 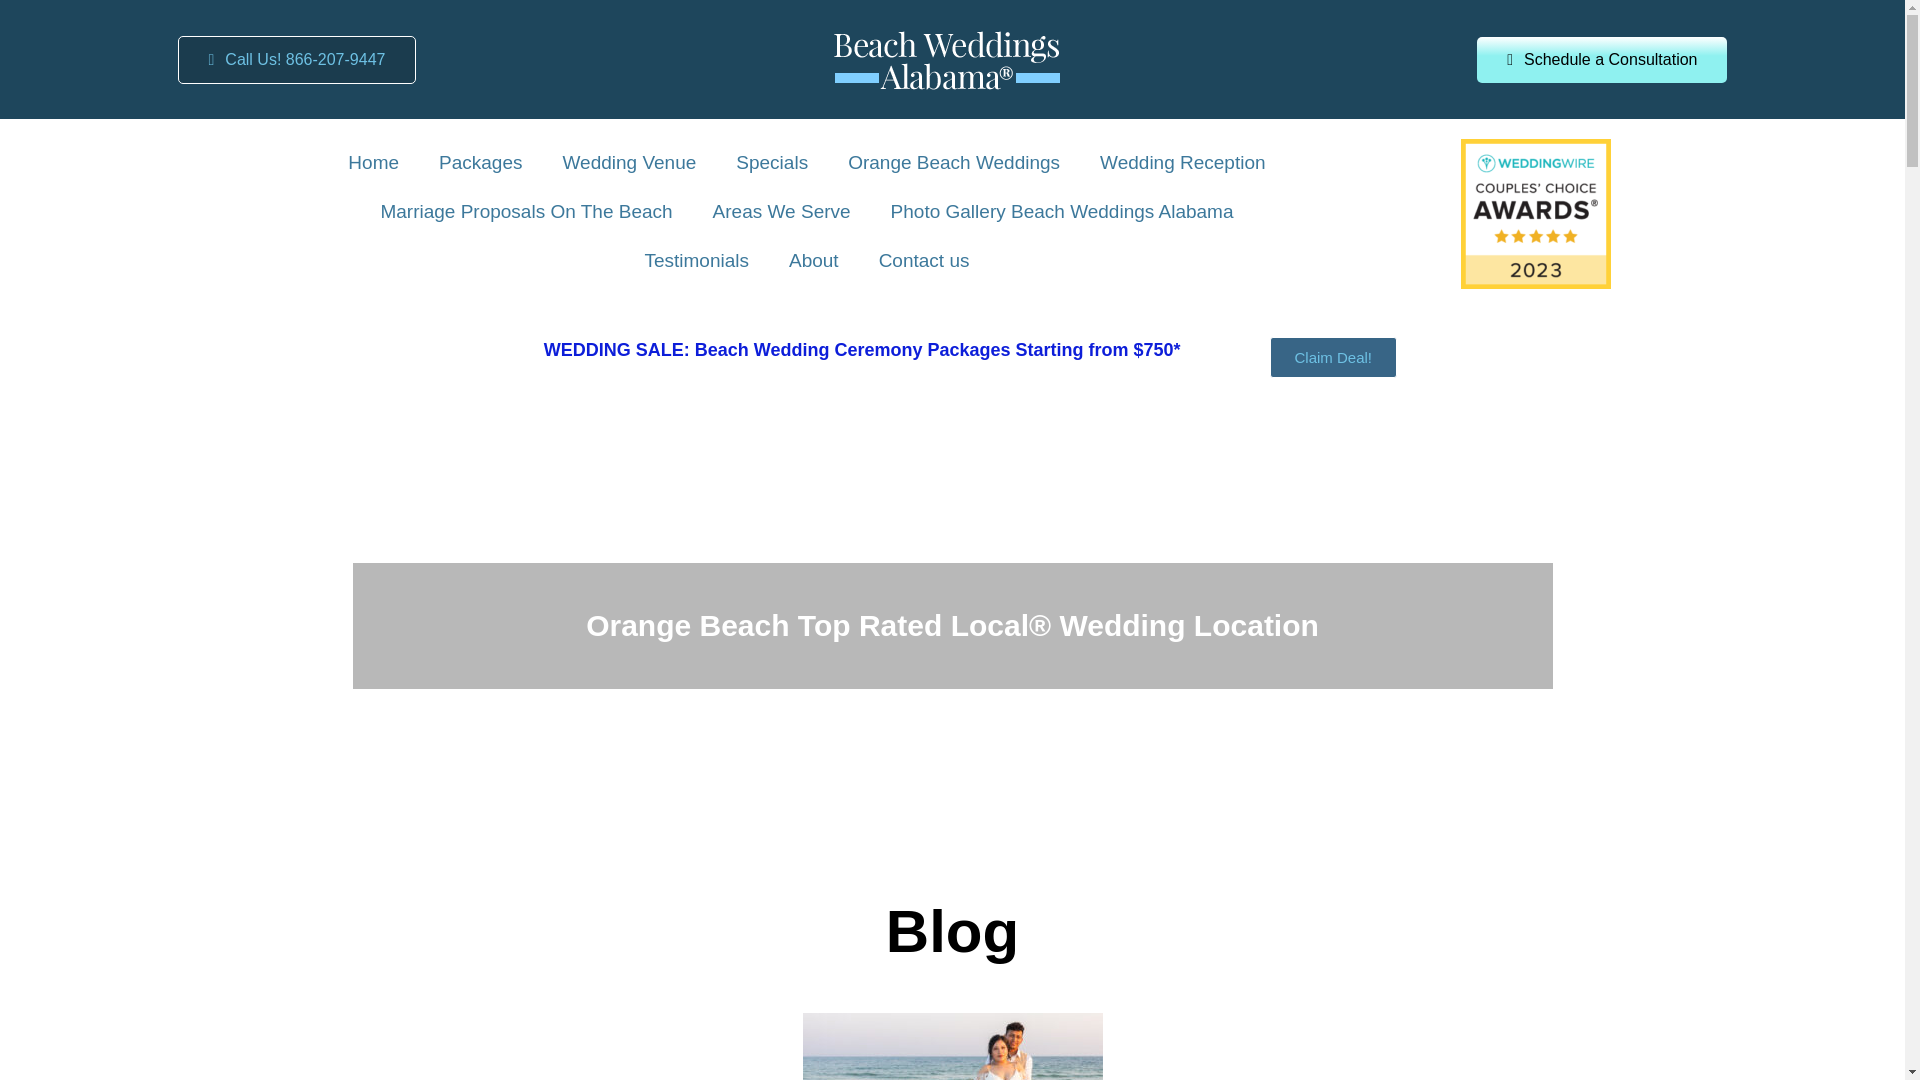 What do you see at coordinates (782, 212) in the screenshot?
I see `Areas We Serve` at bounding box center [782, 212].